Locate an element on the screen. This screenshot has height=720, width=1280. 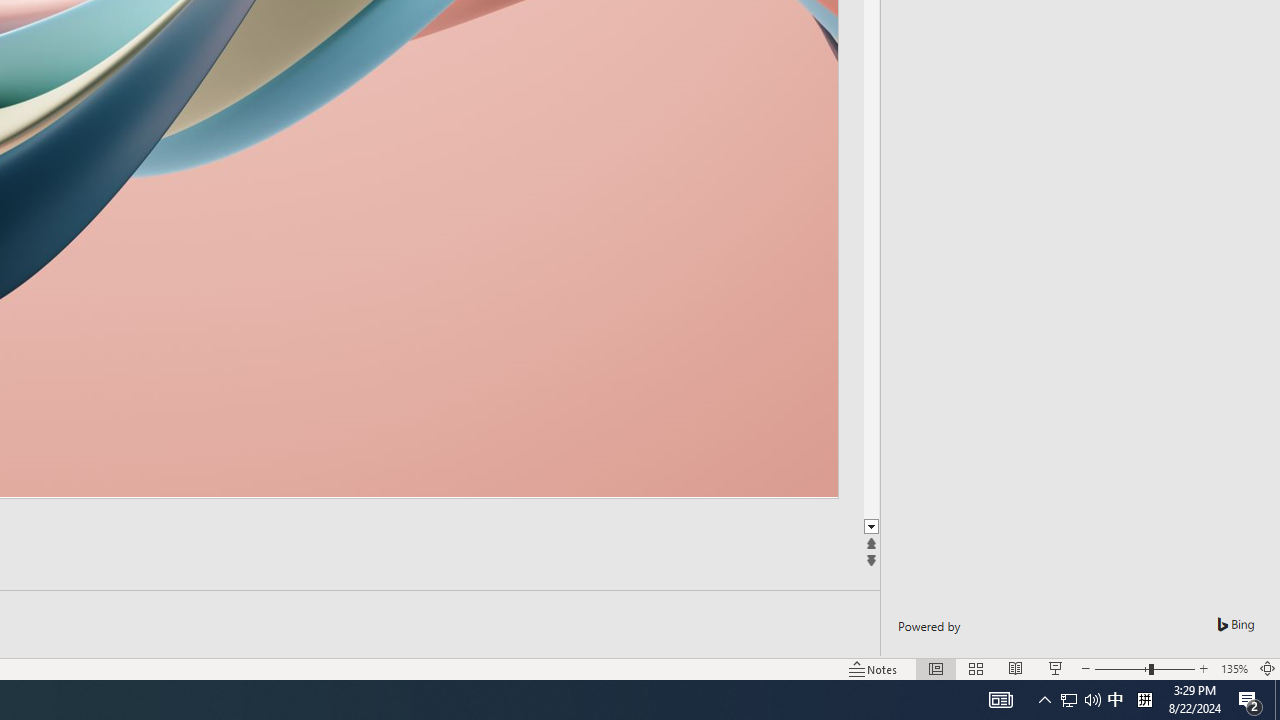
Line down is located at coordinates (871, 527).